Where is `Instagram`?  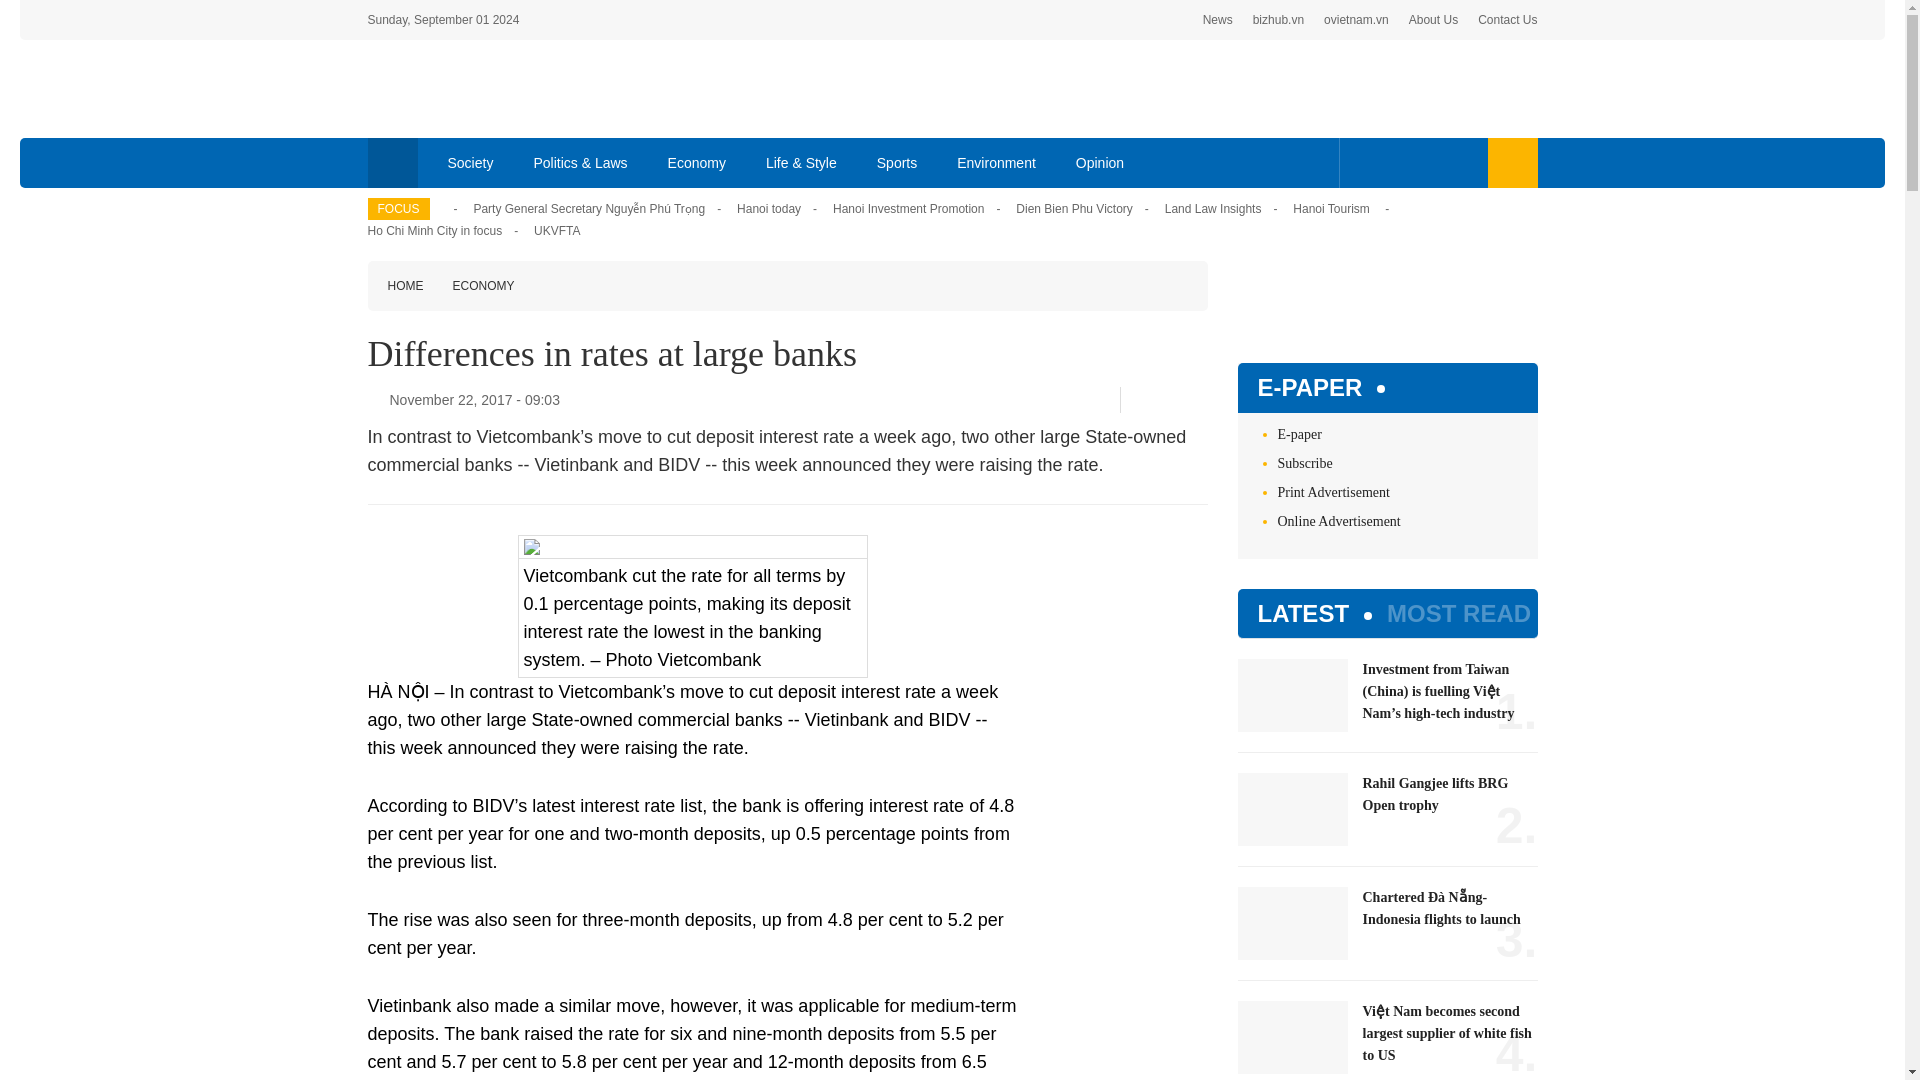
Instagram is located at coordinates (1460, 162).